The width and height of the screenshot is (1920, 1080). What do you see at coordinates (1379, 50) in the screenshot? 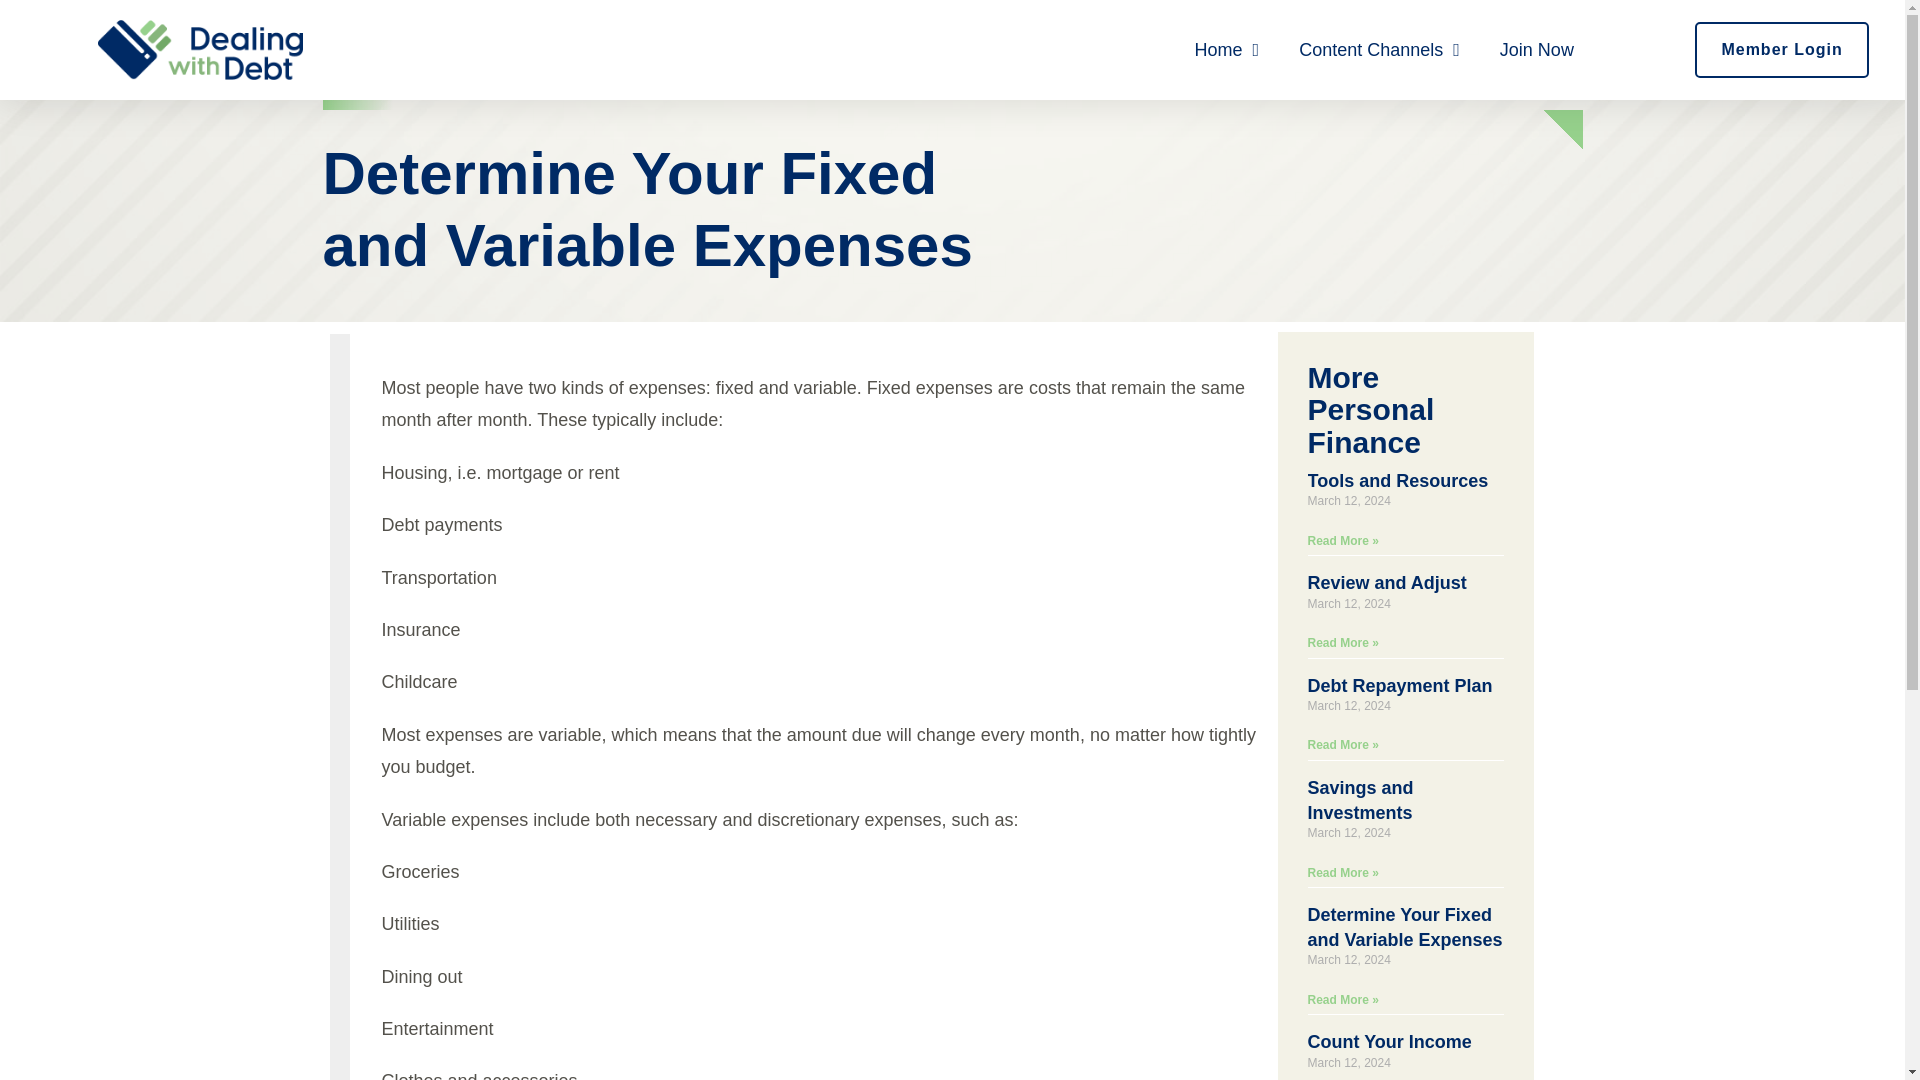
I see `Content Channels` at bounding box center [1379, 50].